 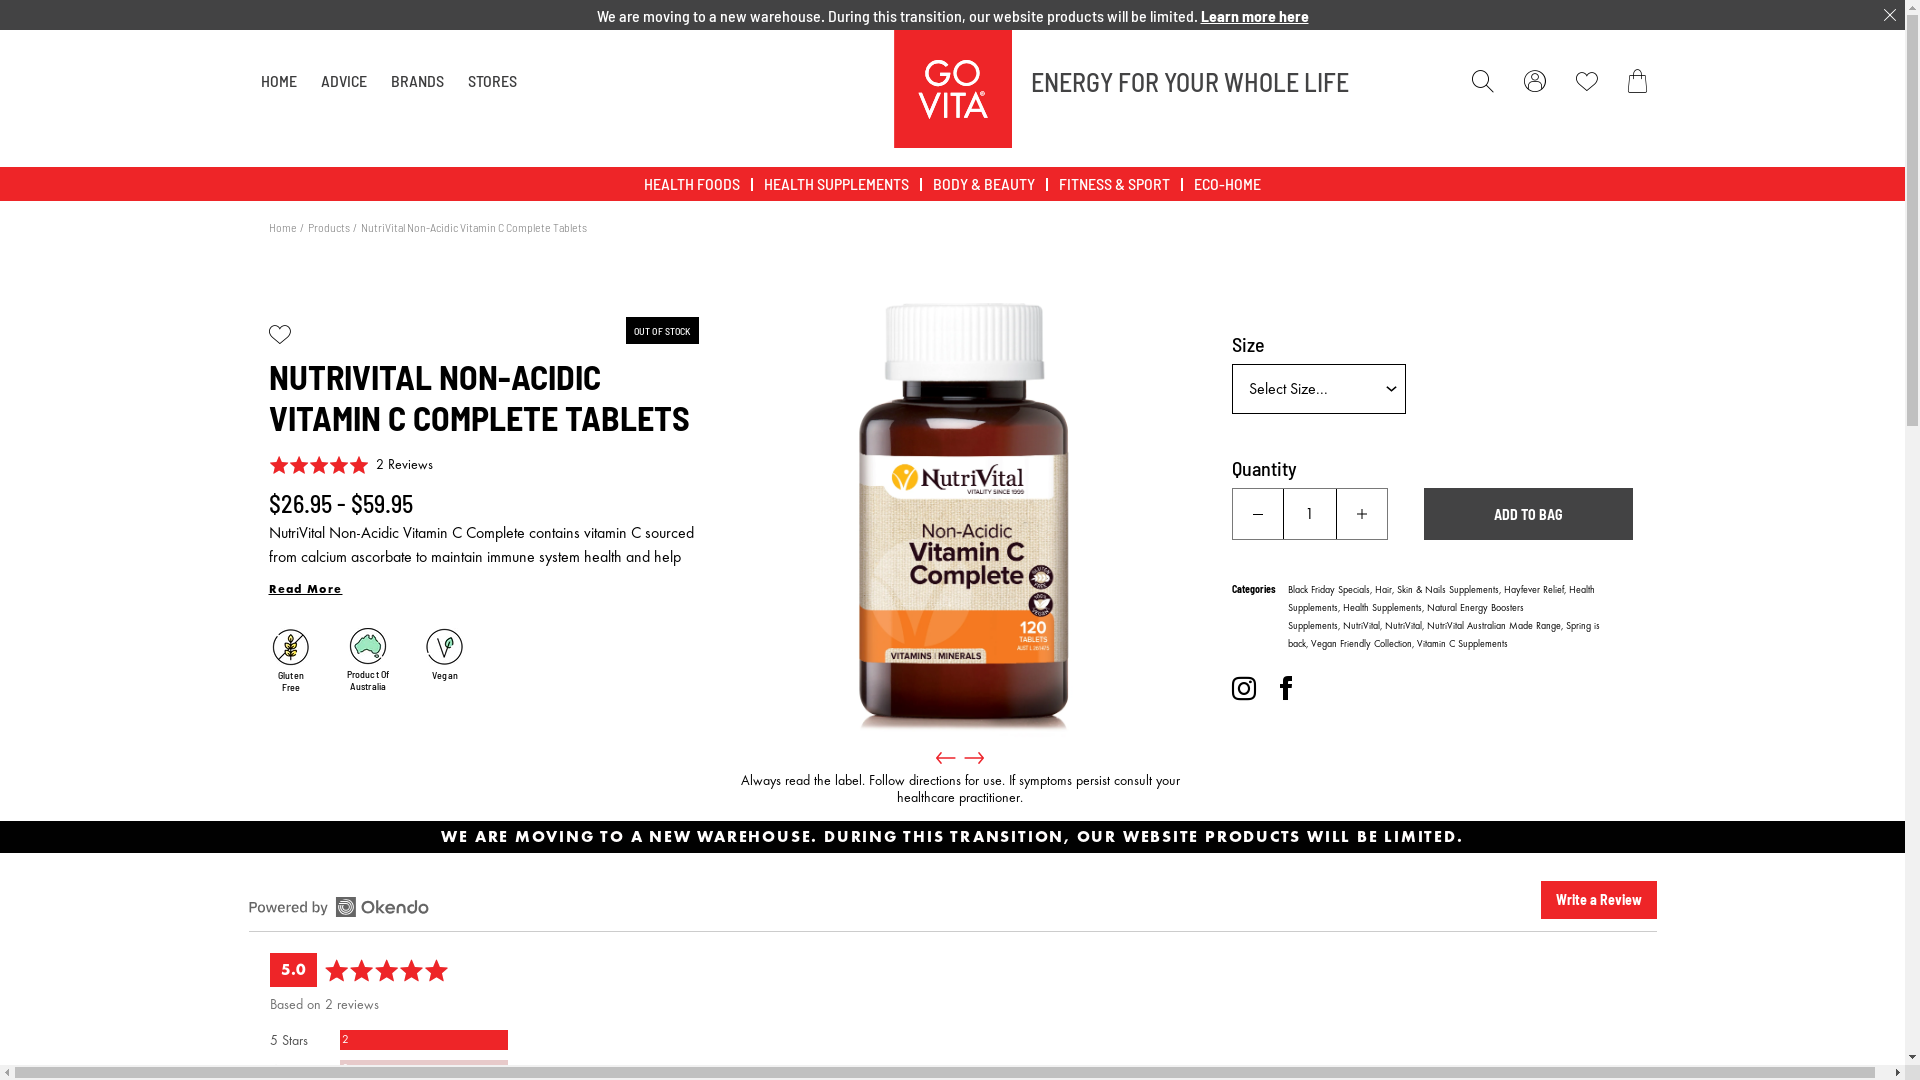 What do you see at coordinates (1286, 689) in the screenshot?
I see `Facebook` at bounding box center [1286, 689].